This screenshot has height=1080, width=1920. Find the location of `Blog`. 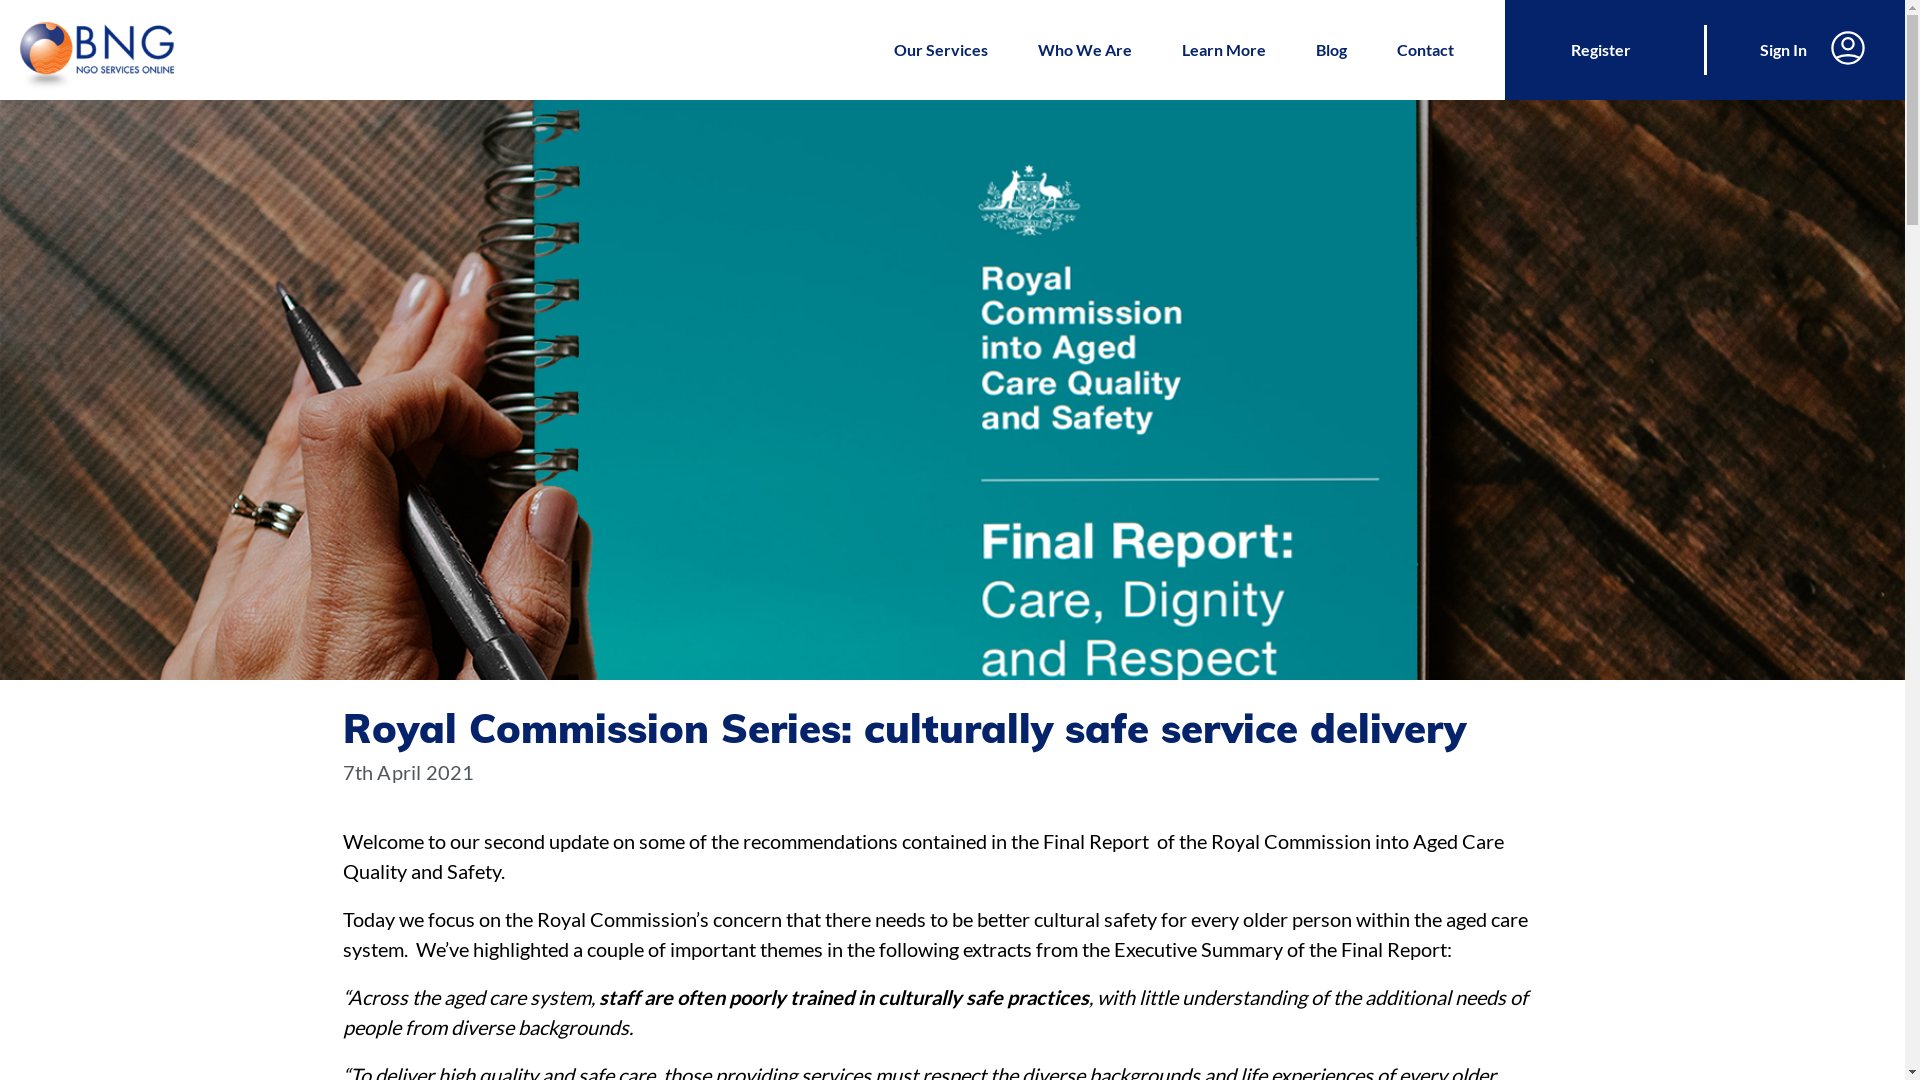

Blog is located at coordinates (1332, 50).